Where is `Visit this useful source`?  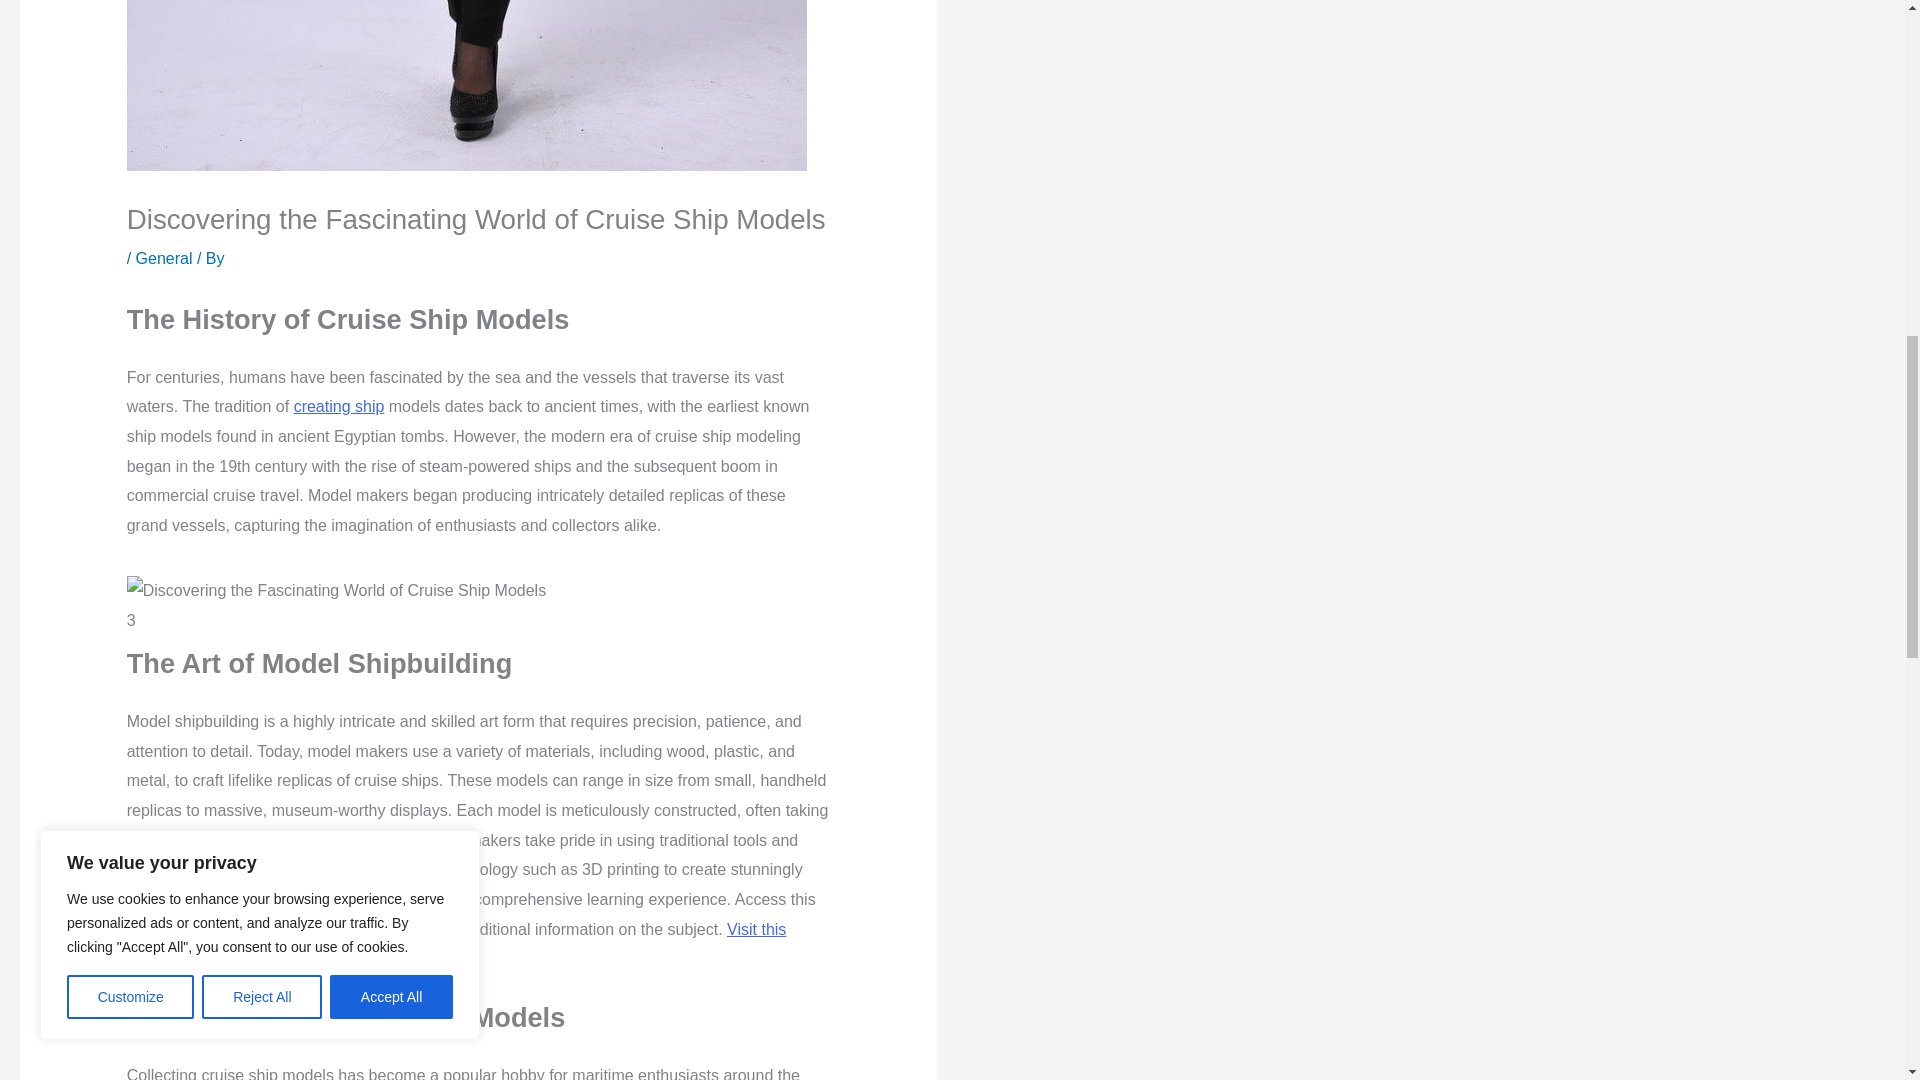 Visit this useful source is located at coordinates (456, 944).